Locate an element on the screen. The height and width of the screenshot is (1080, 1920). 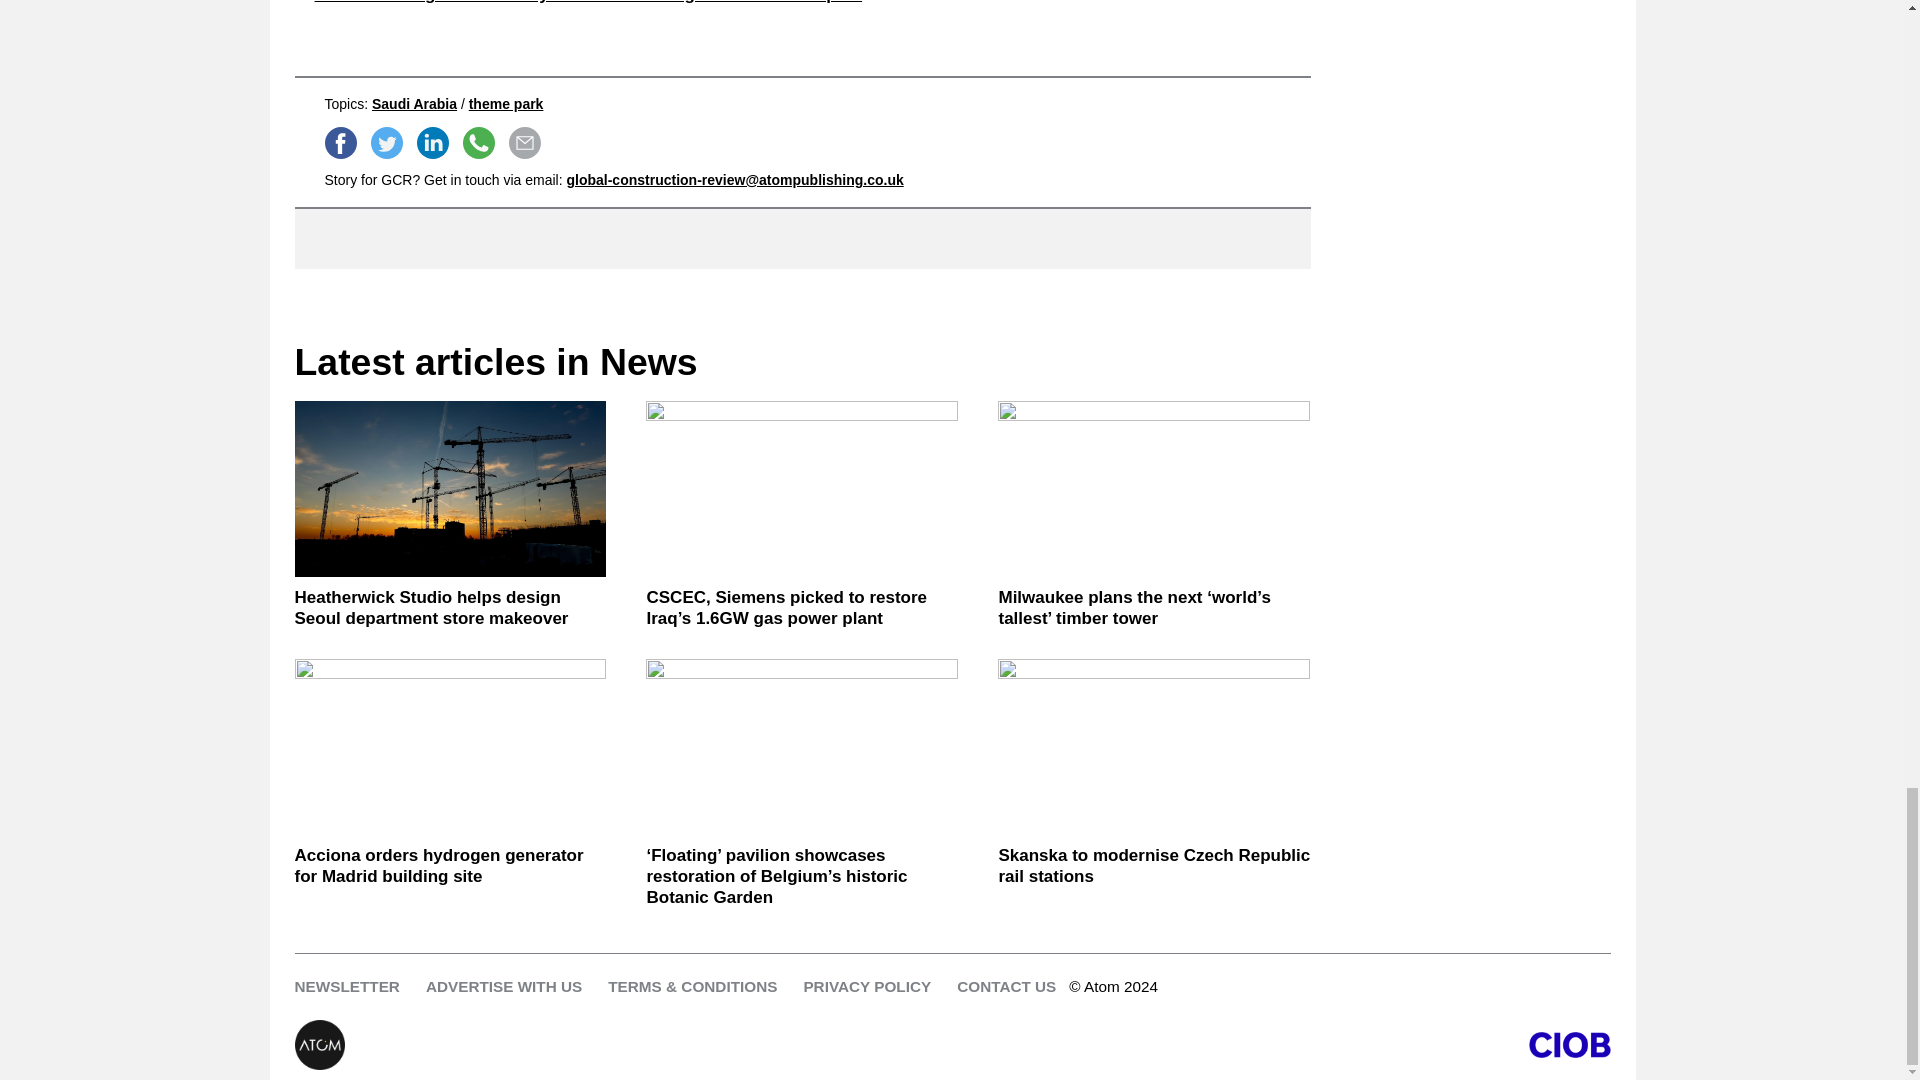
Send email is located at coordinates (524, 142).